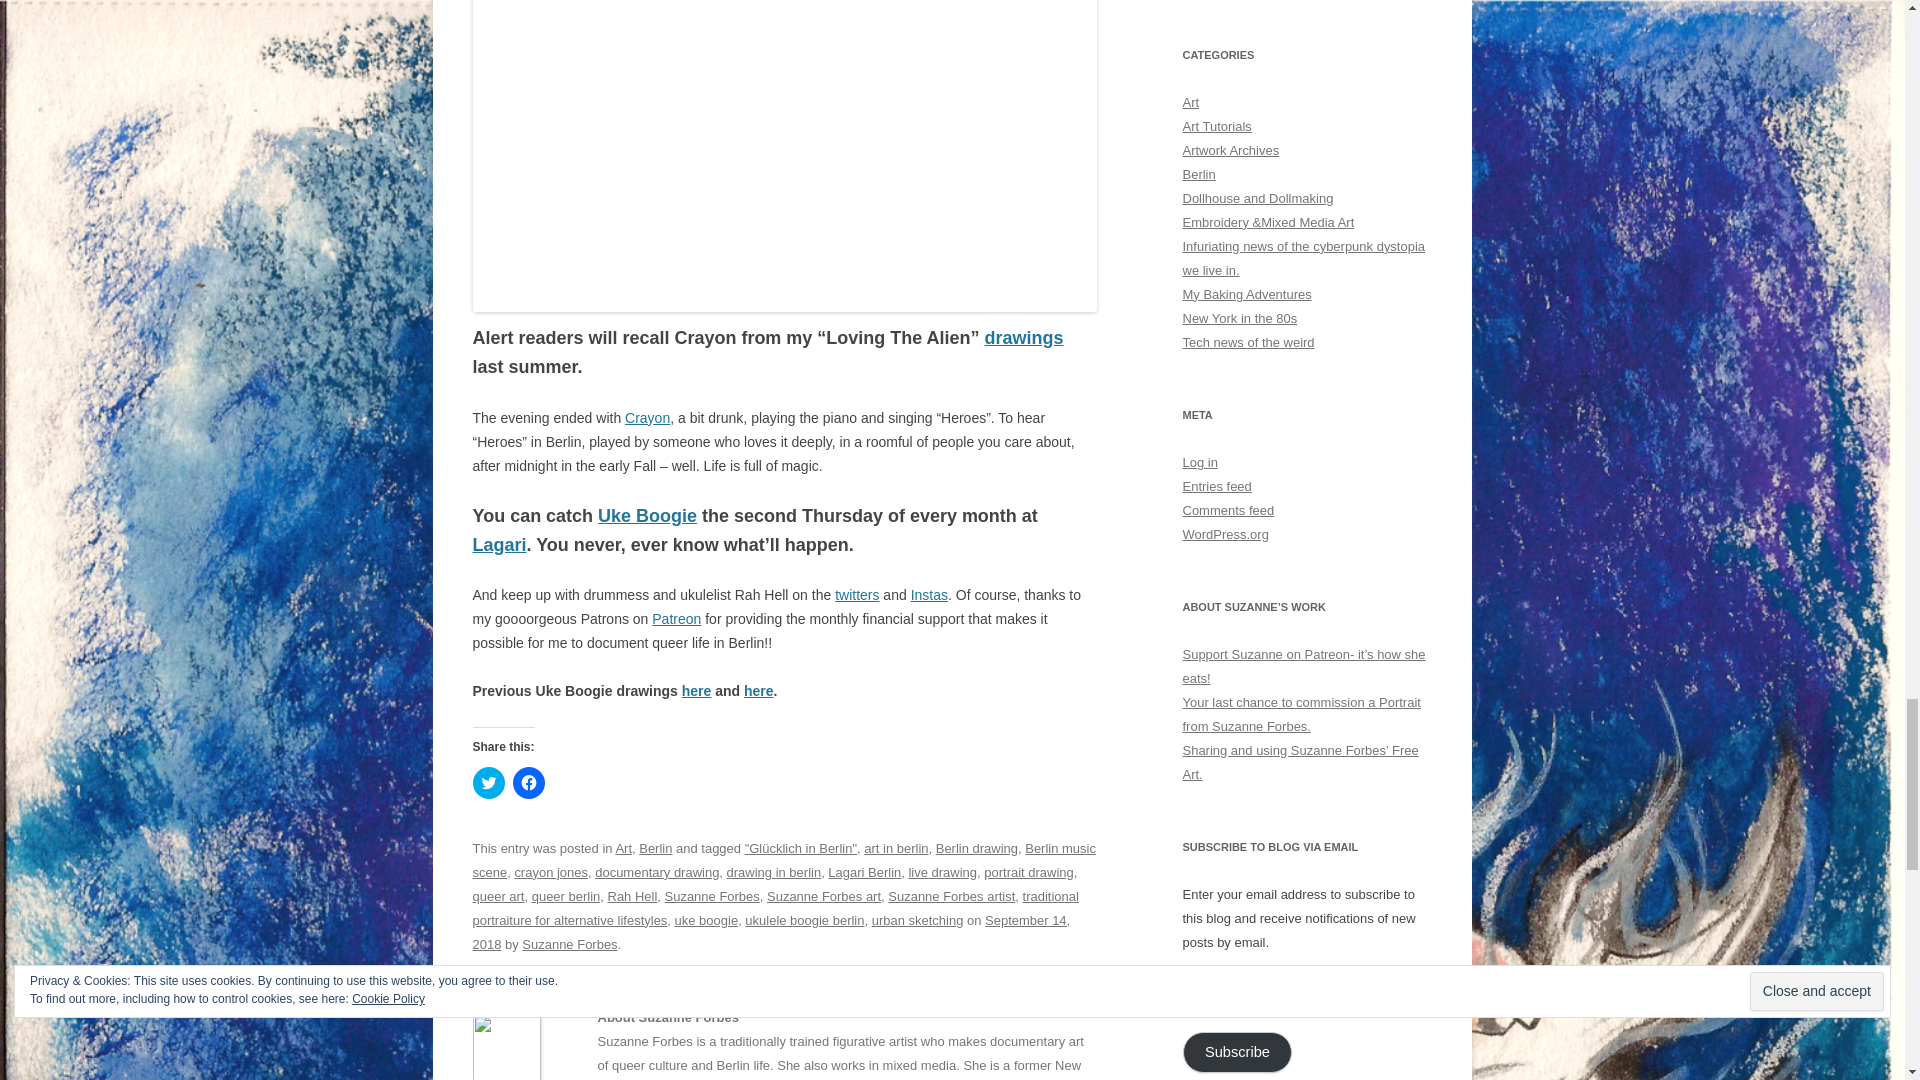  Describe the element at coordinates (648, 418) in the screenshot. I see `Crayon` at that location.